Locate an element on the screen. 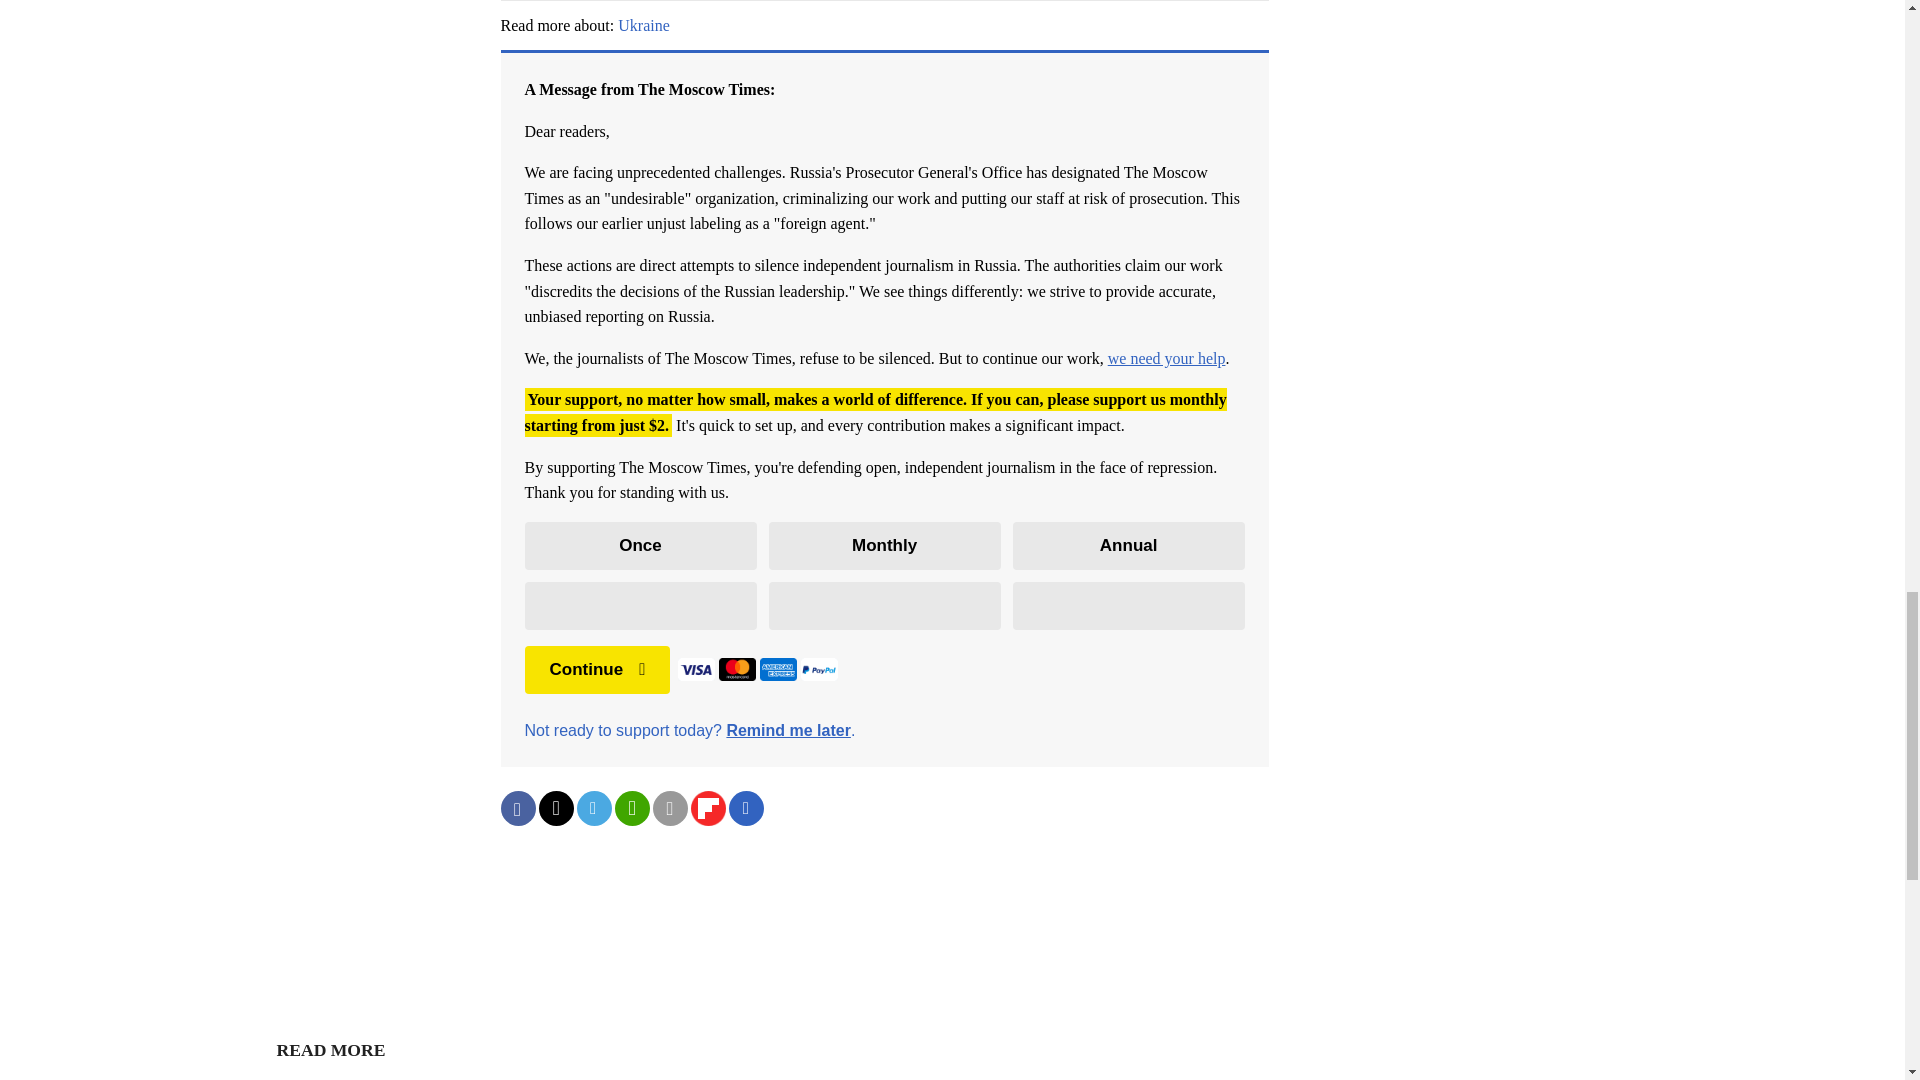  Share on Telegram is located at coordinates (593, 808).